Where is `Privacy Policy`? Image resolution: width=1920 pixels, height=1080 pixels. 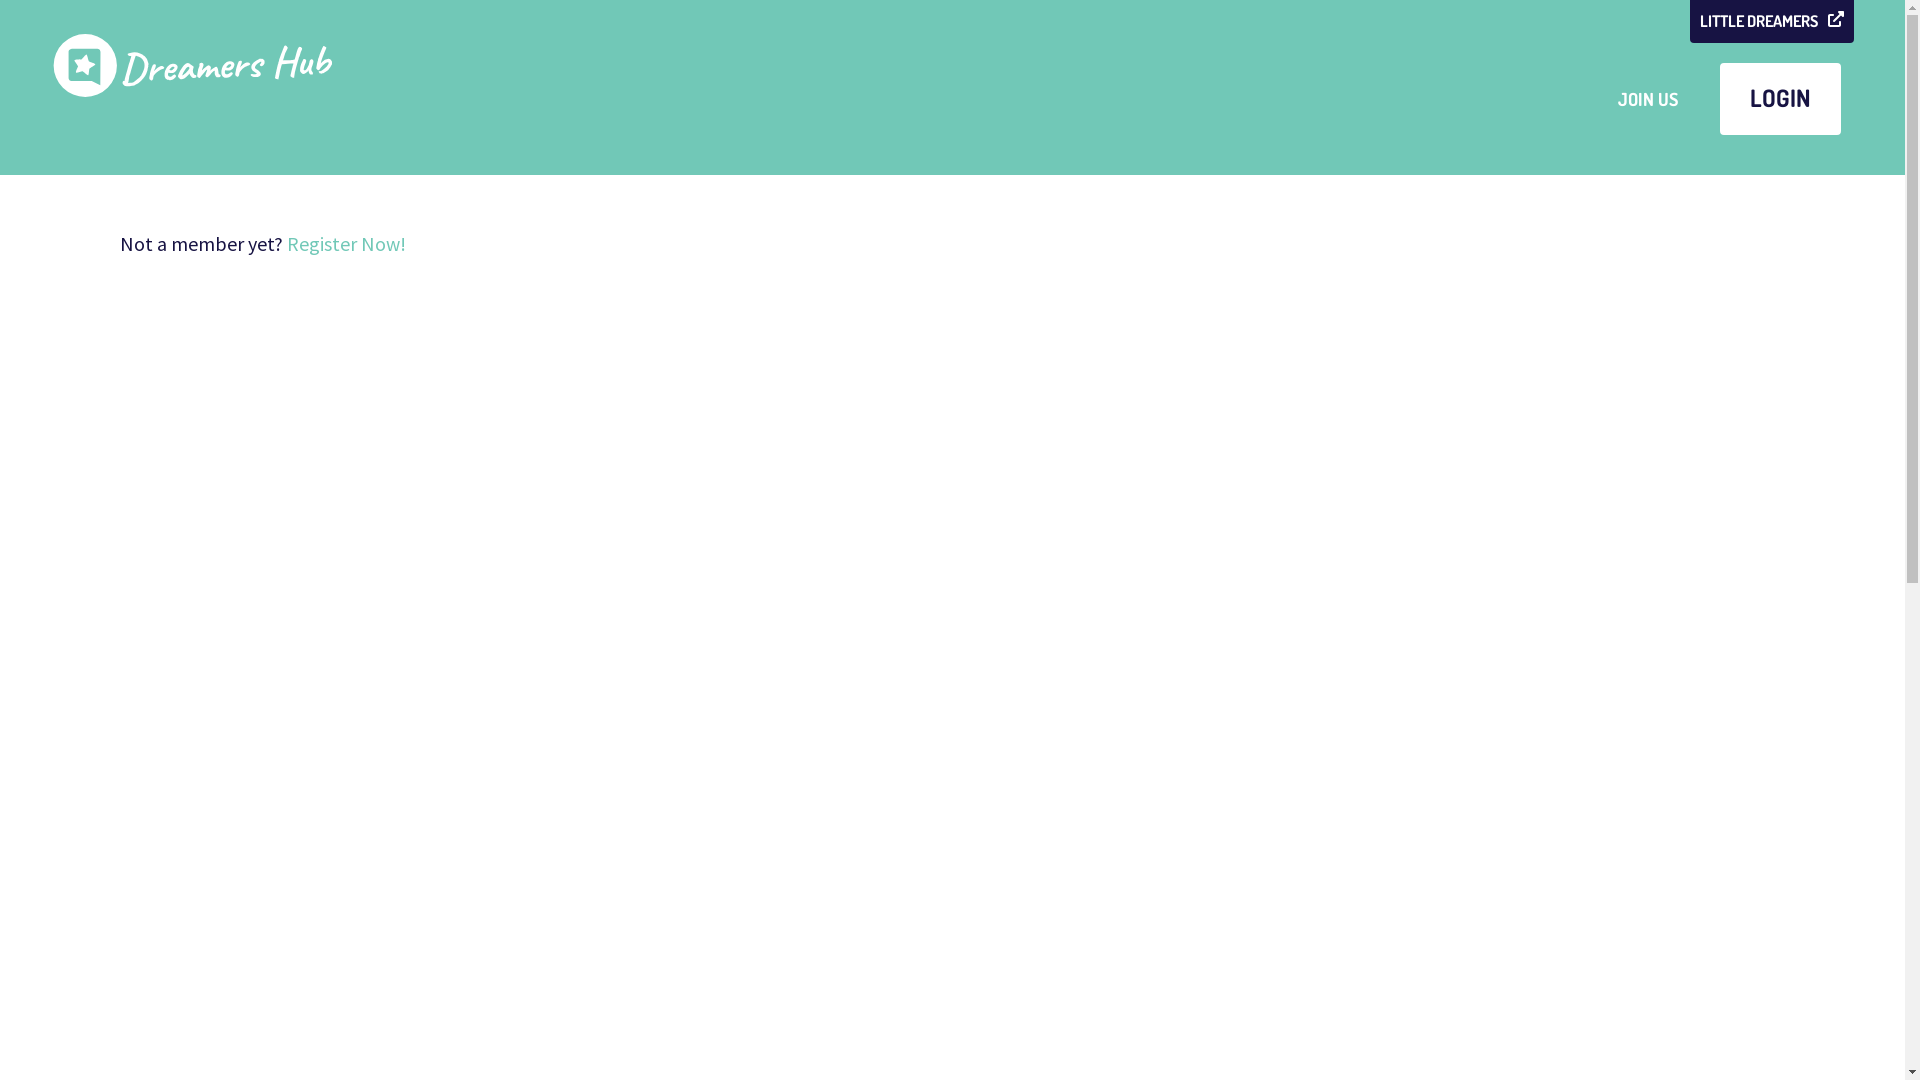
Privacy Policy is located at coordinates (1807, 1020).